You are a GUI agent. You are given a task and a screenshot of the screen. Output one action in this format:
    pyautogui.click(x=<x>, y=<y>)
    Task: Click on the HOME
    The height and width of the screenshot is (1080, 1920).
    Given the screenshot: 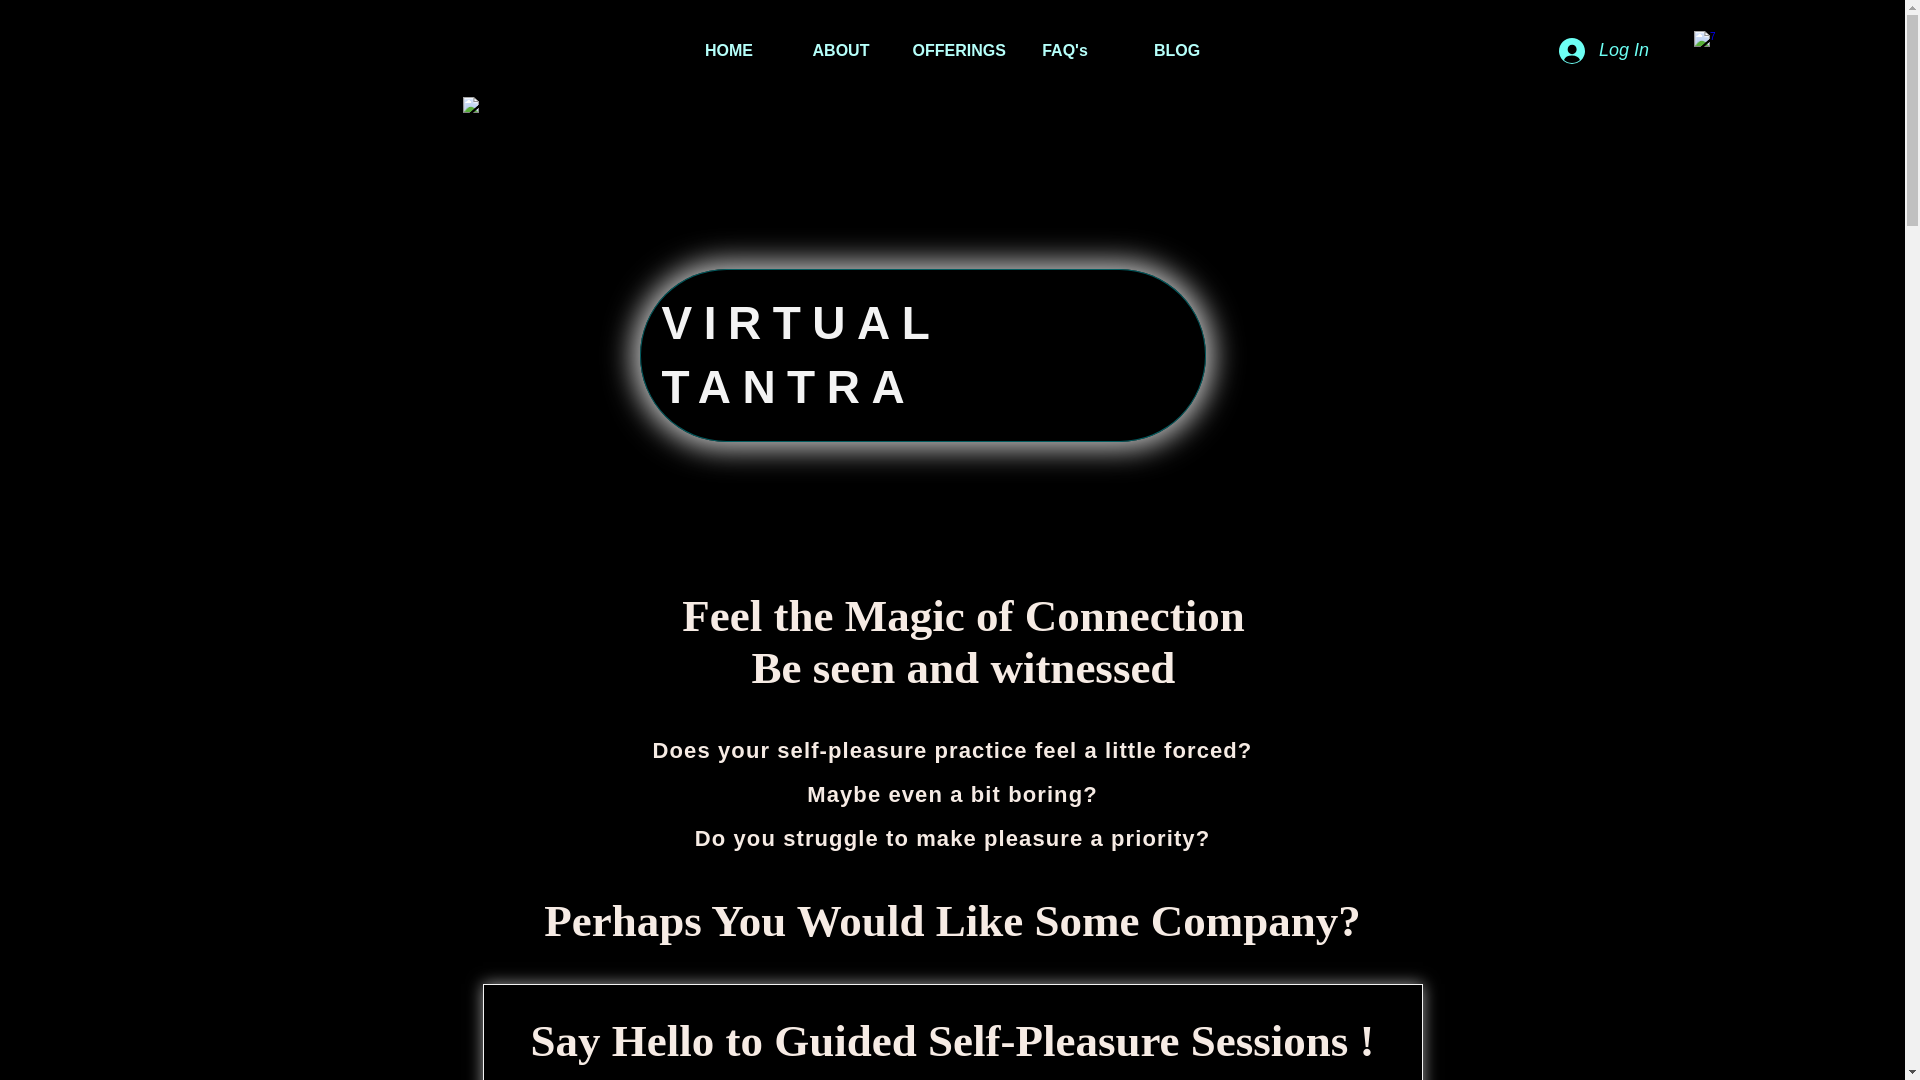 What is the action you would take?
    pyautogui.click(x=728, y=51)
    